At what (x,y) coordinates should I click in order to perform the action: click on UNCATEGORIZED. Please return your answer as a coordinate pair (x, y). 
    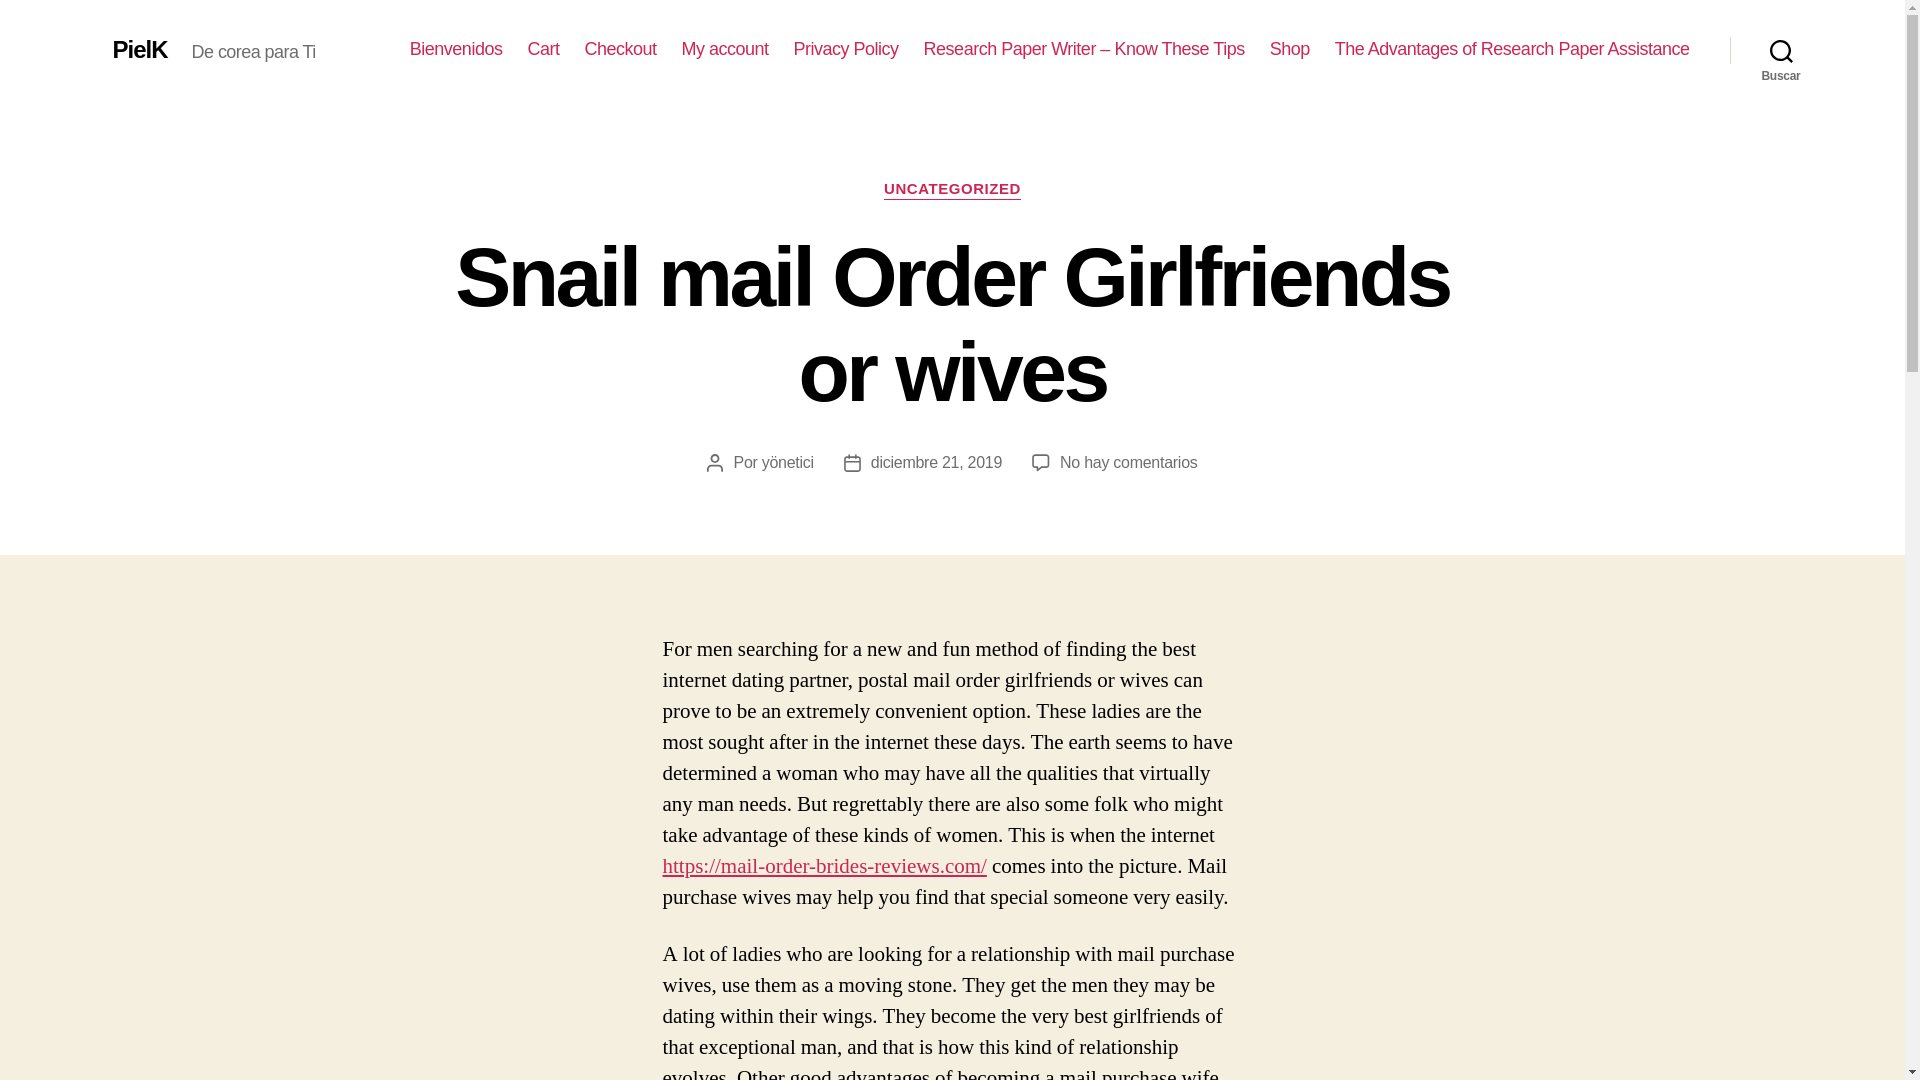
    Looking at the image, I should click on (1781, 50).